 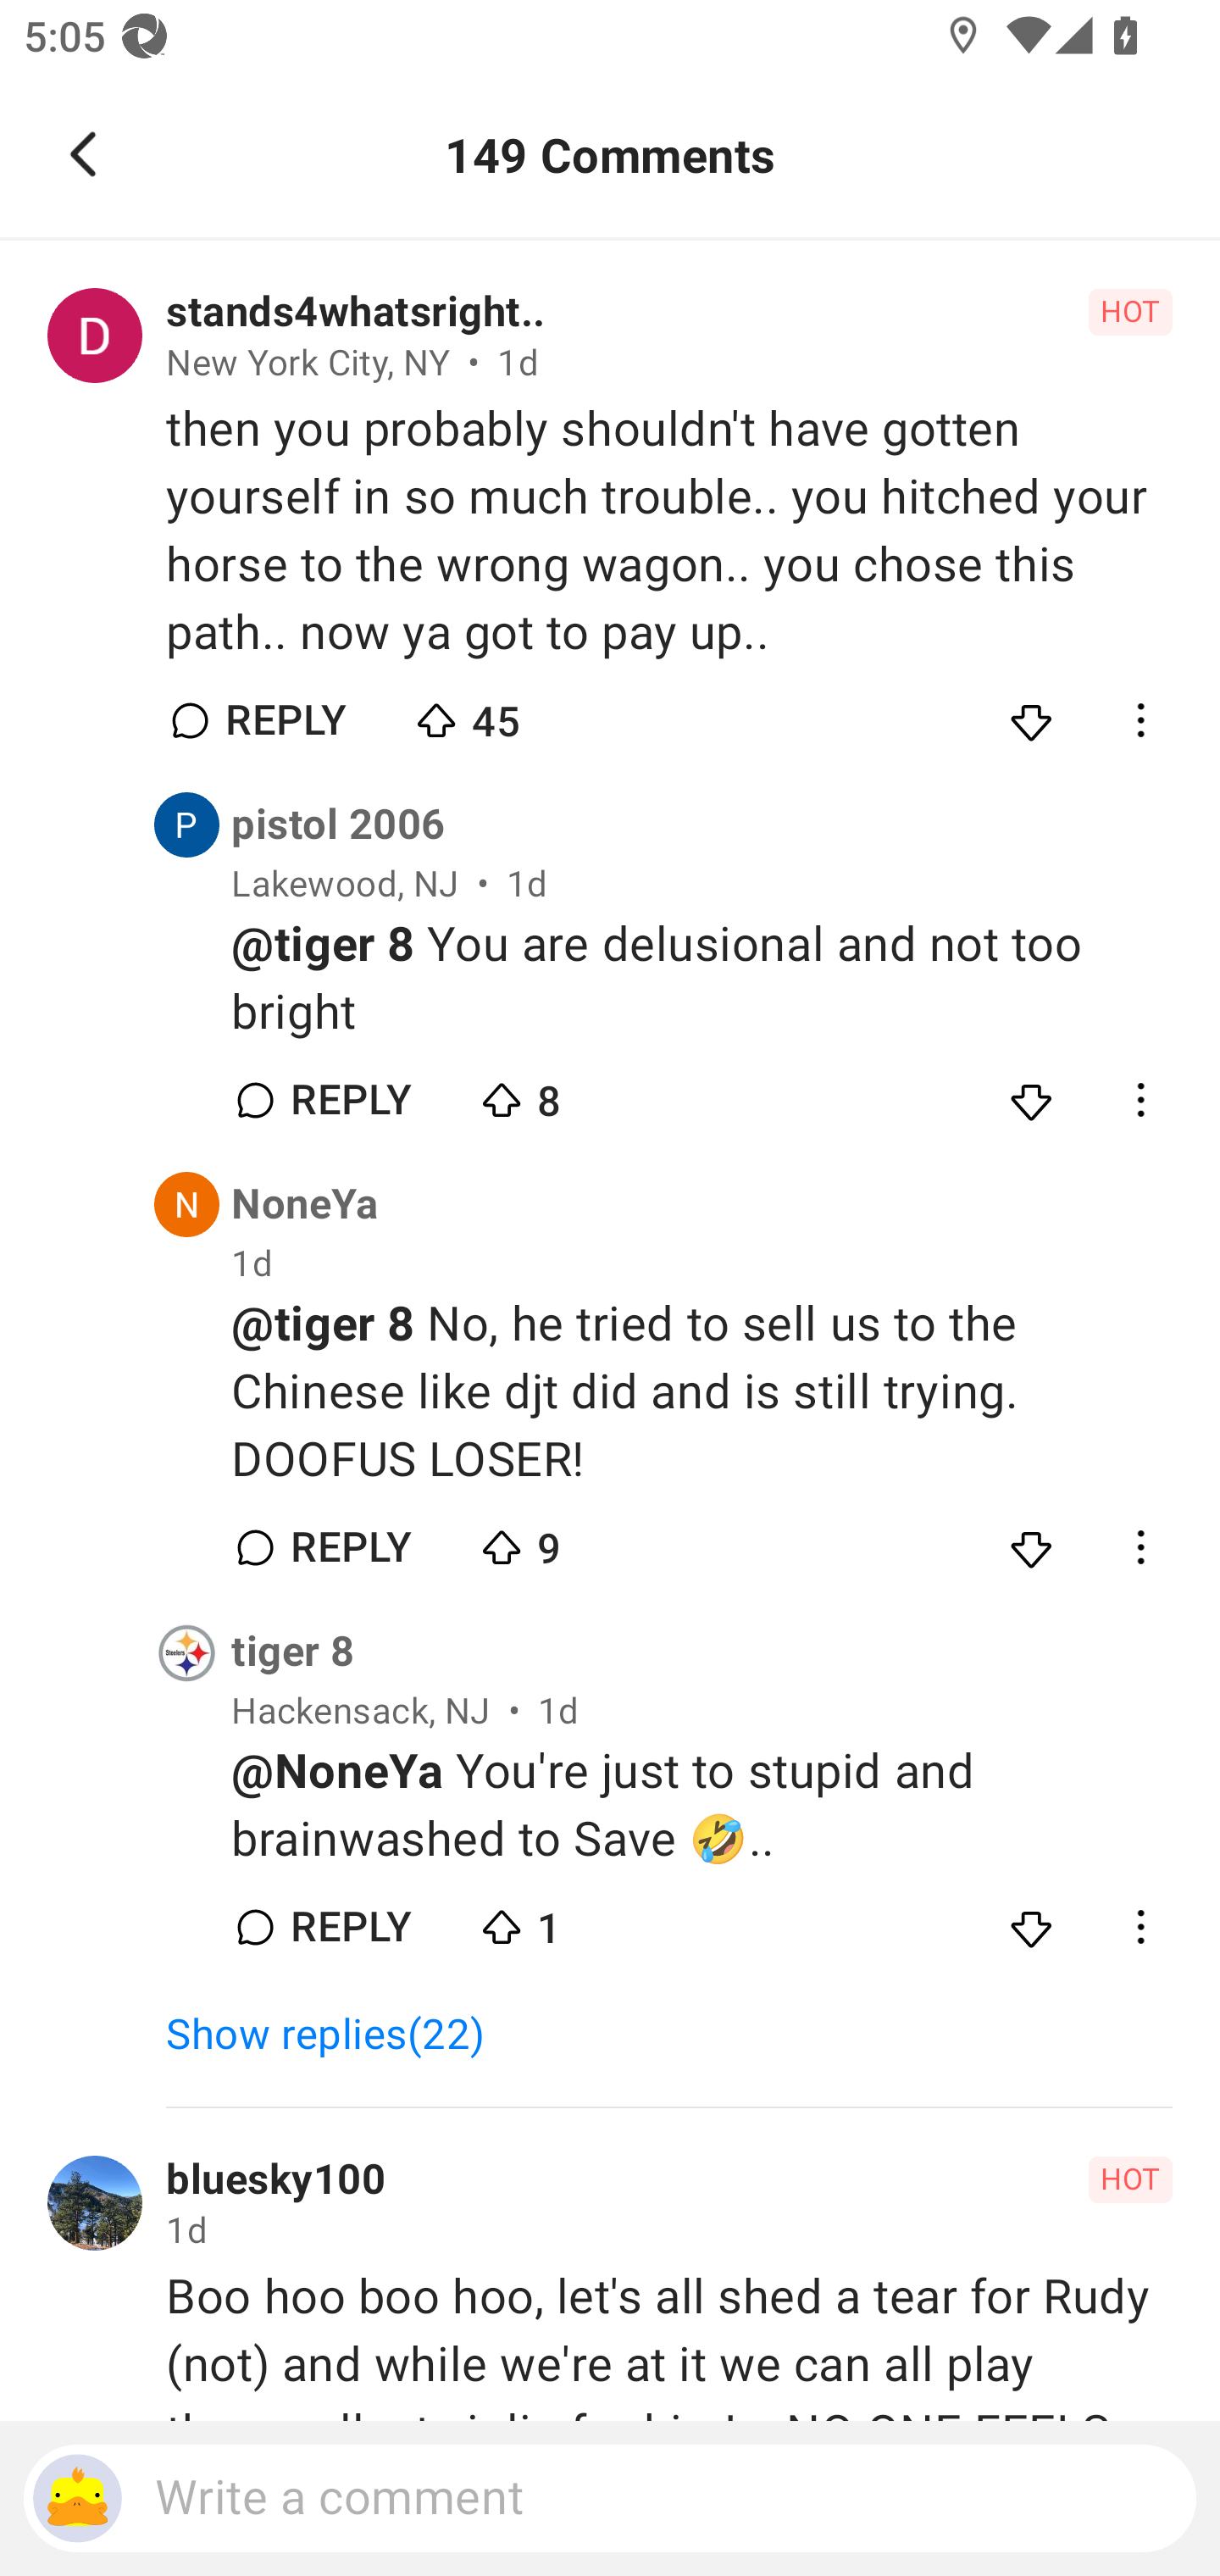 What do you see at coordinates (285, 719) in the screenshot?
I see `REPLY` at bounding box center [285, 719].